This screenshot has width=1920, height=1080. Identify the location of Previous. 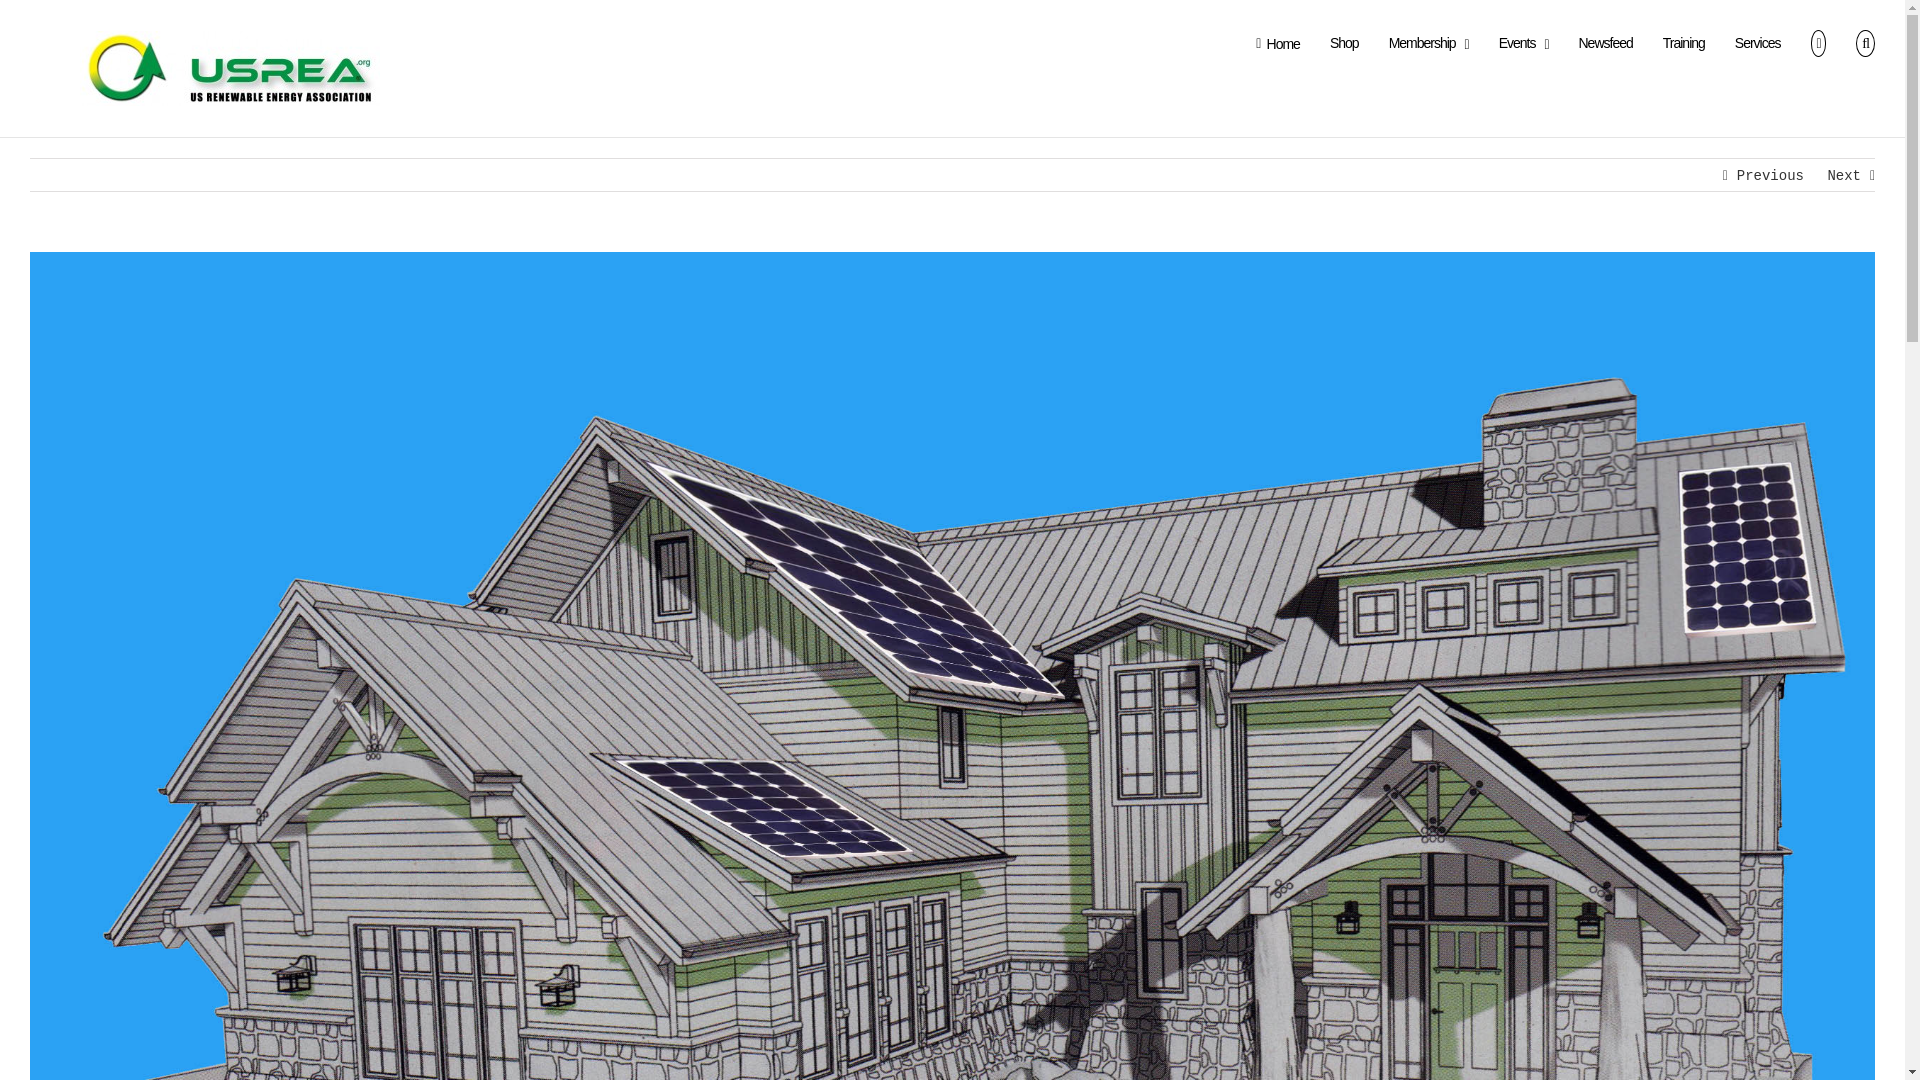
(1770, 176).